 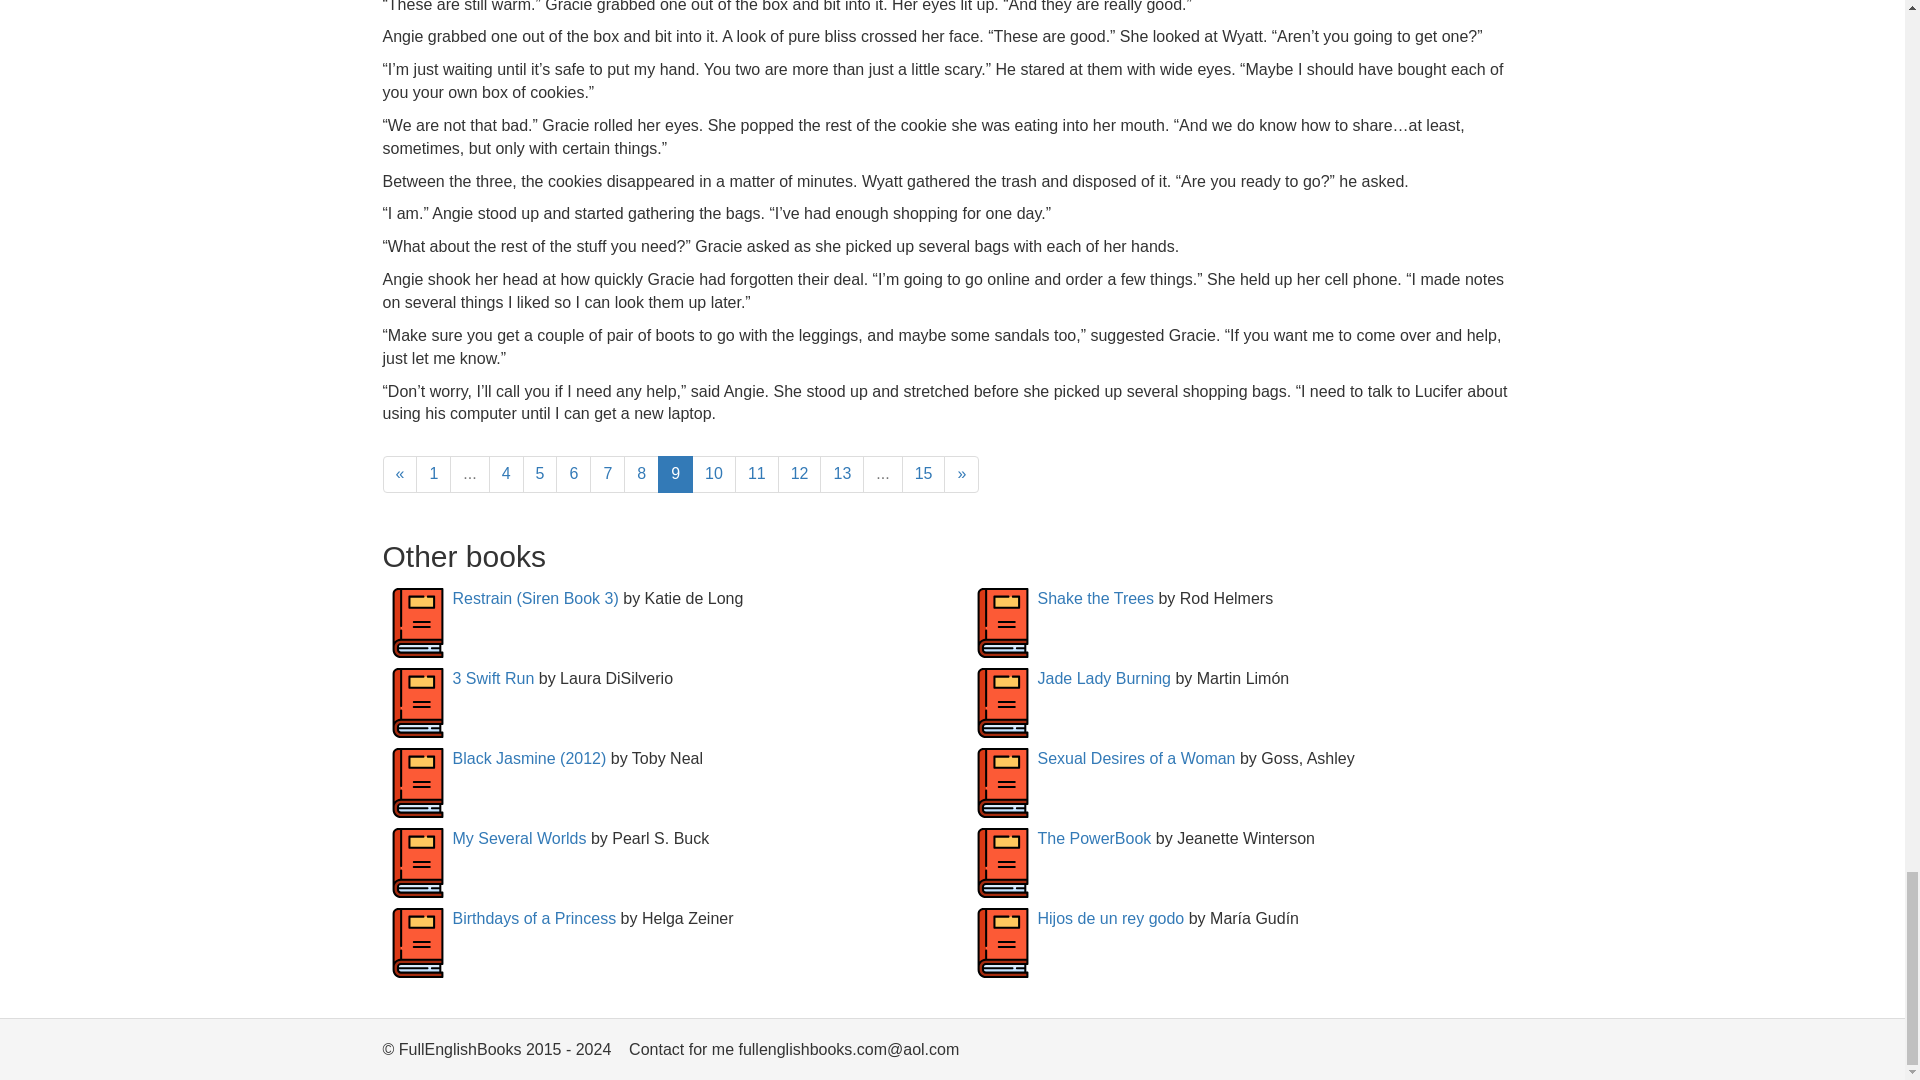 What do you see at coordinates (713, 474) in the screenshot?
I see `10` at bounding box center [713, 474].